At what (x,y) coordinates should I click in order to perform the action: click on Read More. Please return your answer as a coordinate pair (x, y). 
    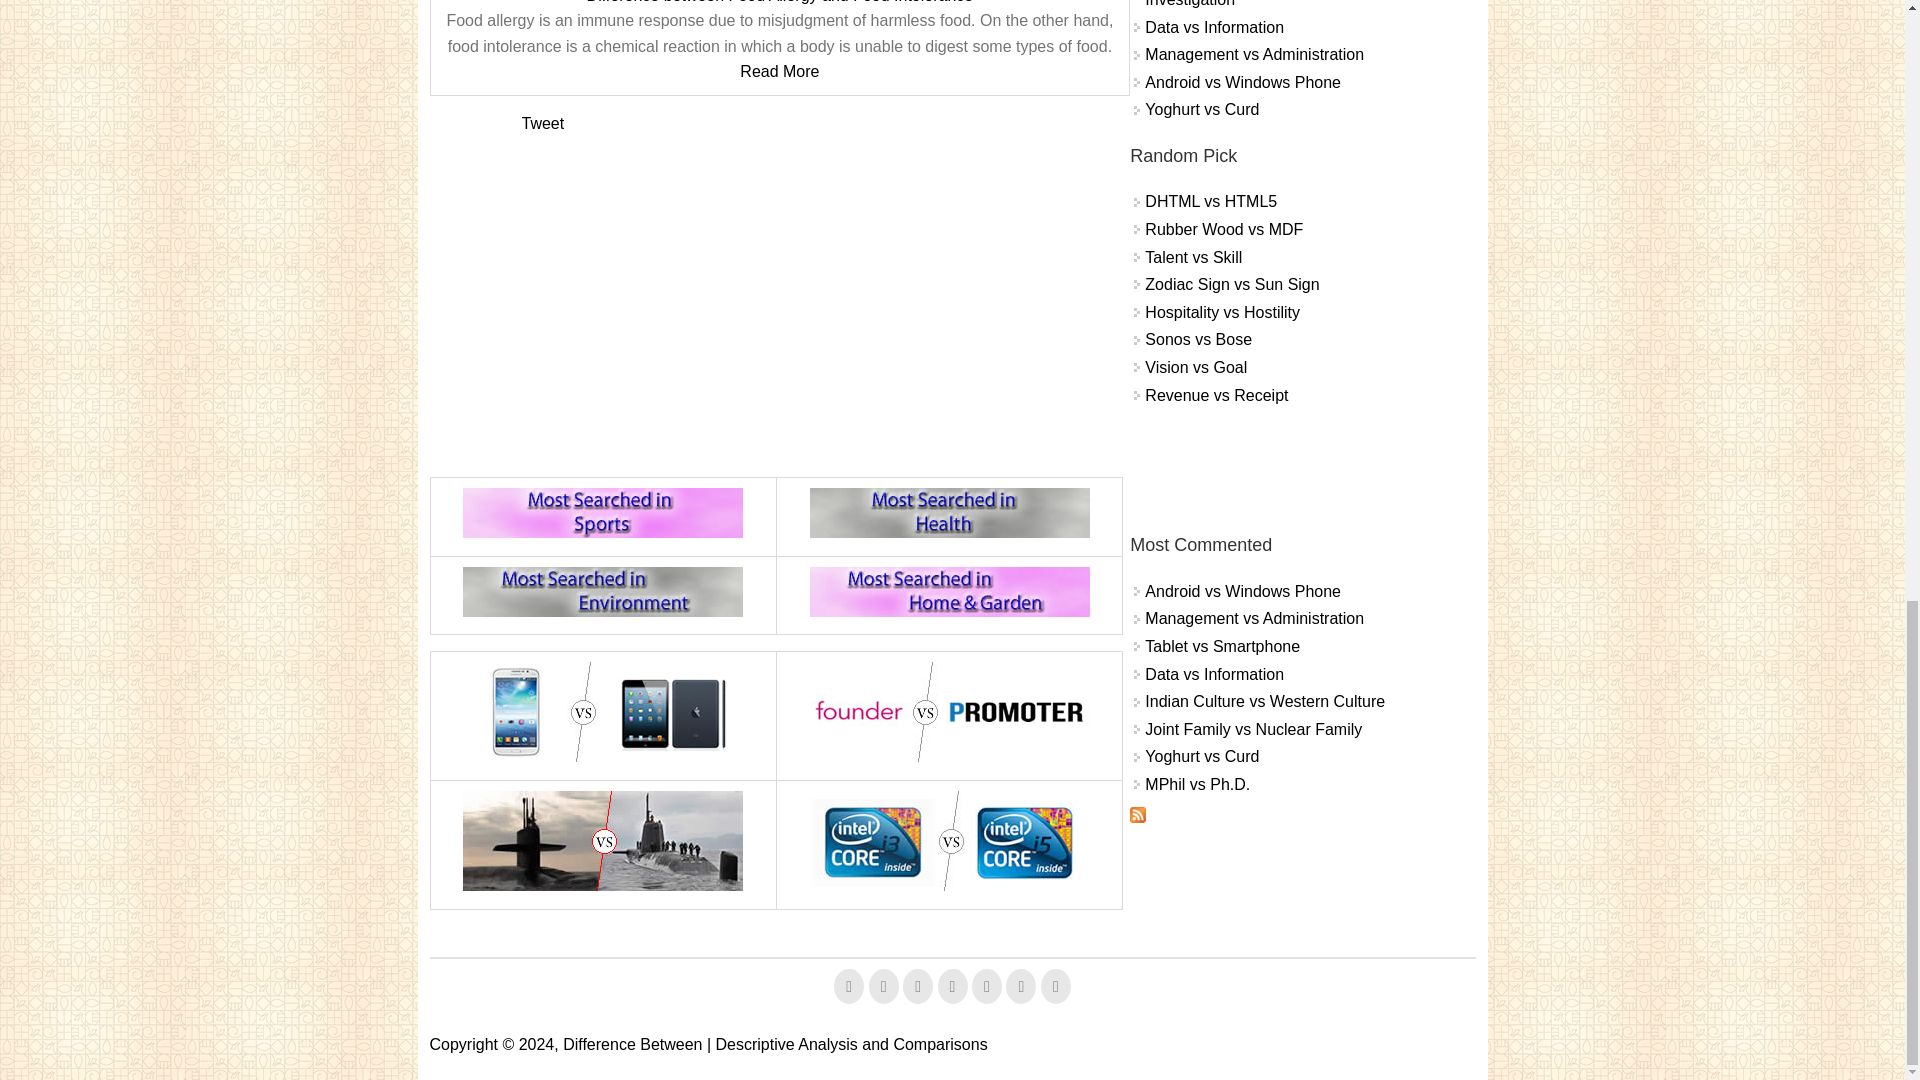
    Looking at the image, I should click on (779, 70).